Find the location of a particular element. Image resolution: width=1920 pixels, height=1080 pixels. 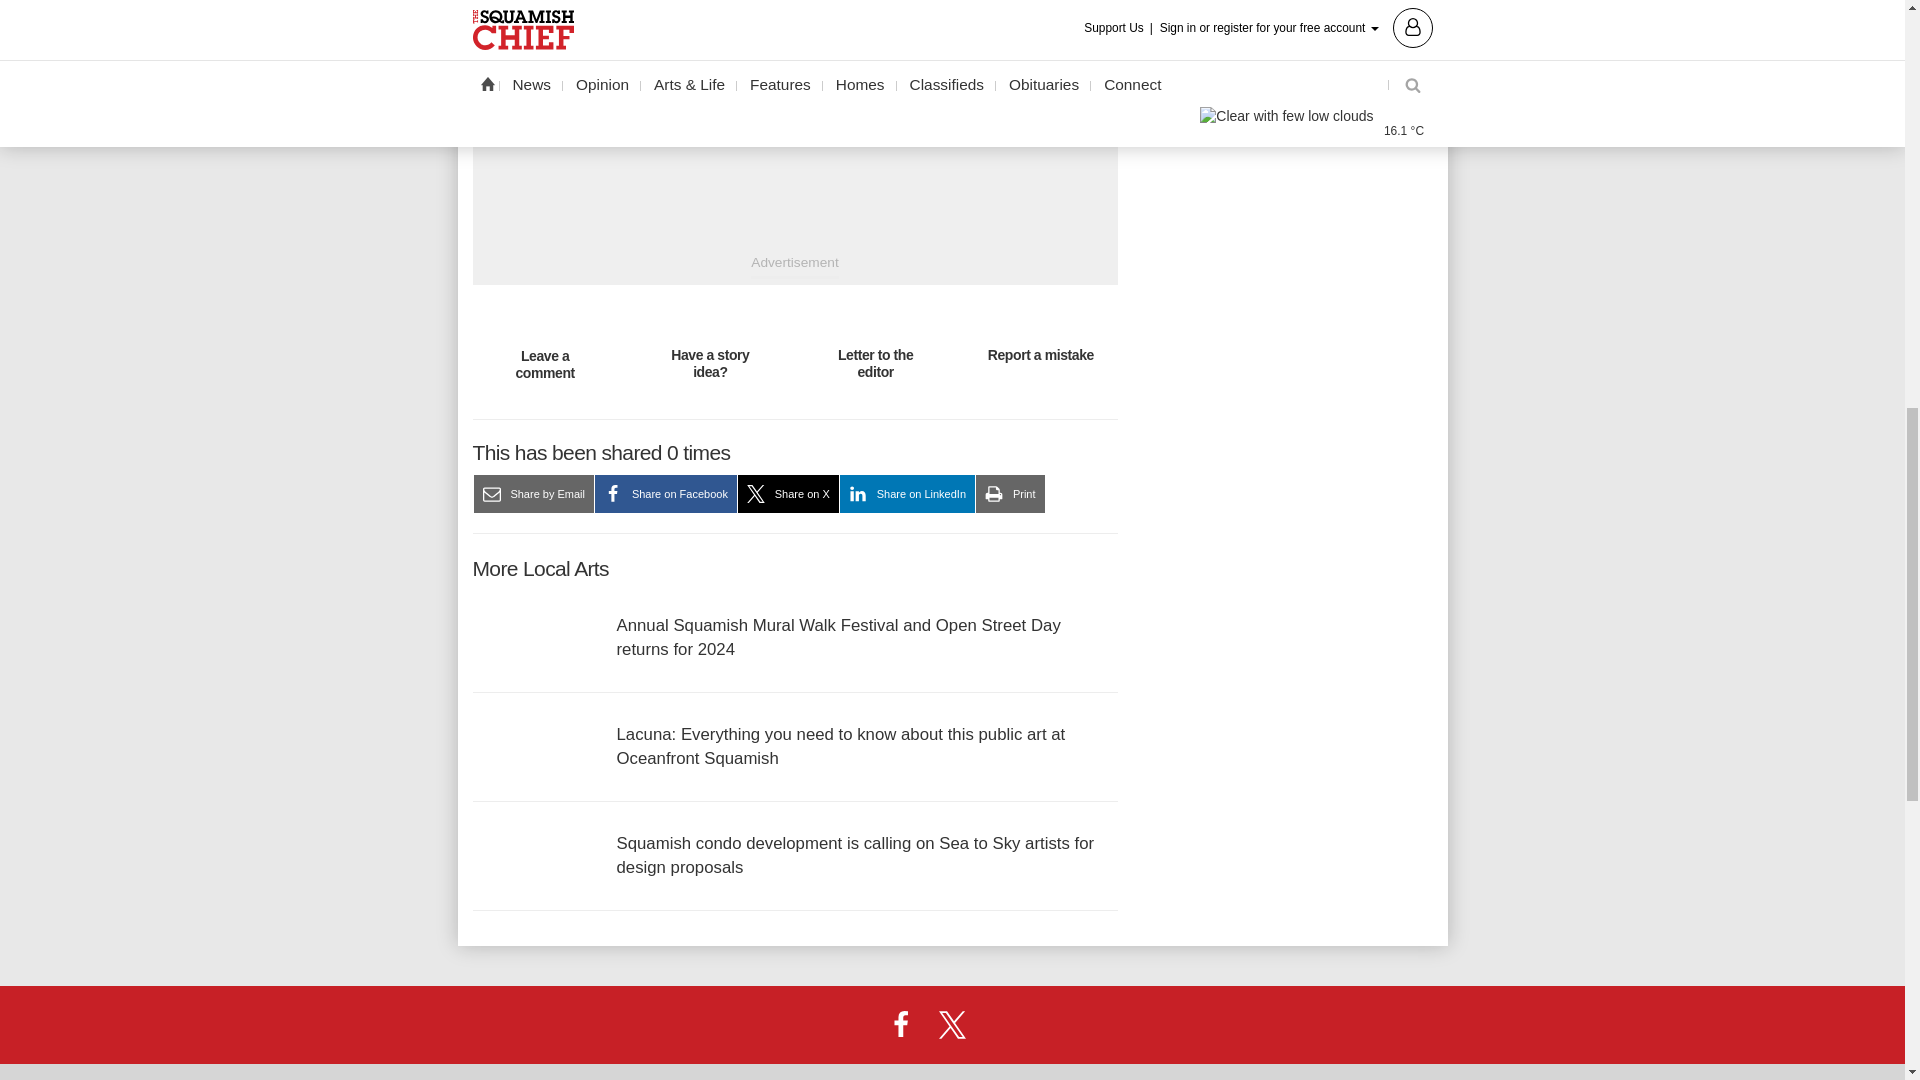

Instagram is located at coordinates (1003, 1024).